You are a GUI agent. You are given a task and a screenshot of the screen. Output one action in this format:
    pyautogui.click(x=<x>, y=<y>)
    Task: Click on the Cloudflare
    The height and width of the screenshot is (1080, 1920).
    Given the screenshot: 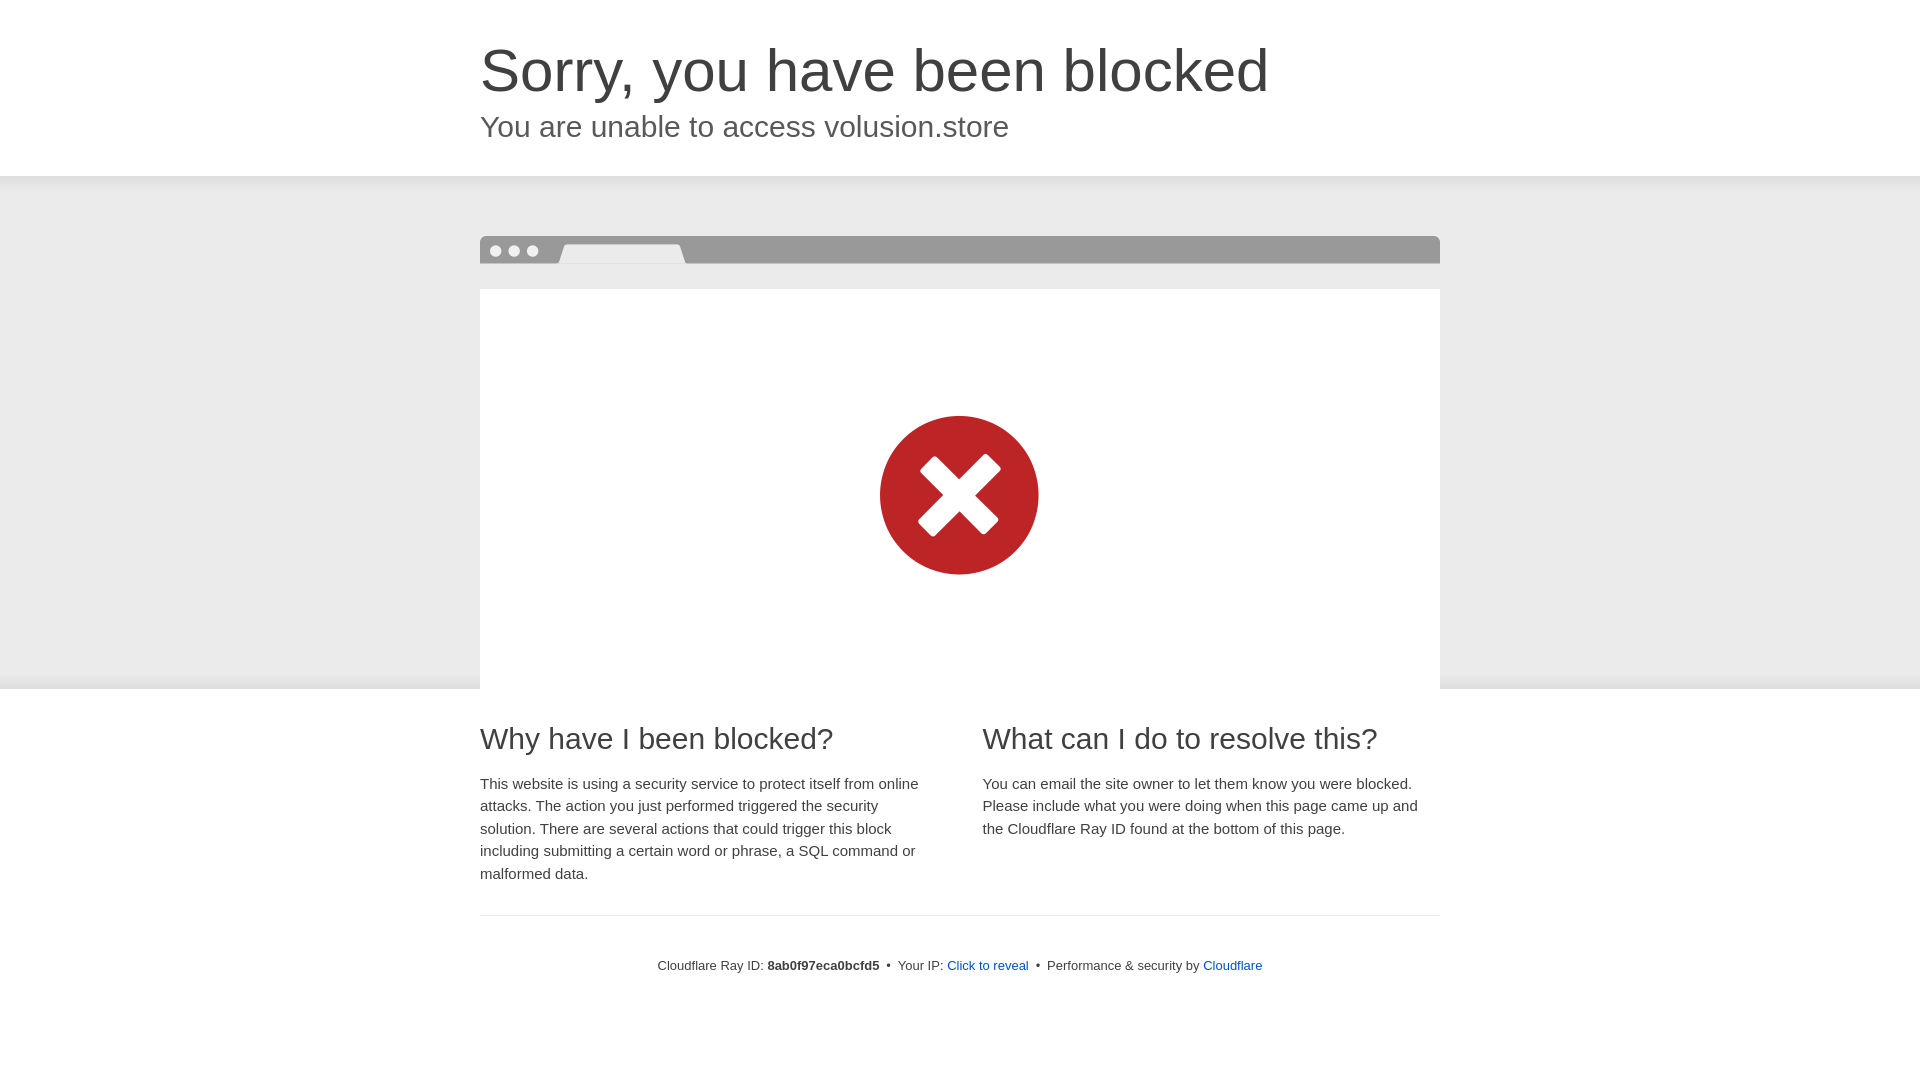 What is the action you would take?
    pyautogui.click(x=1232, y=965)
    